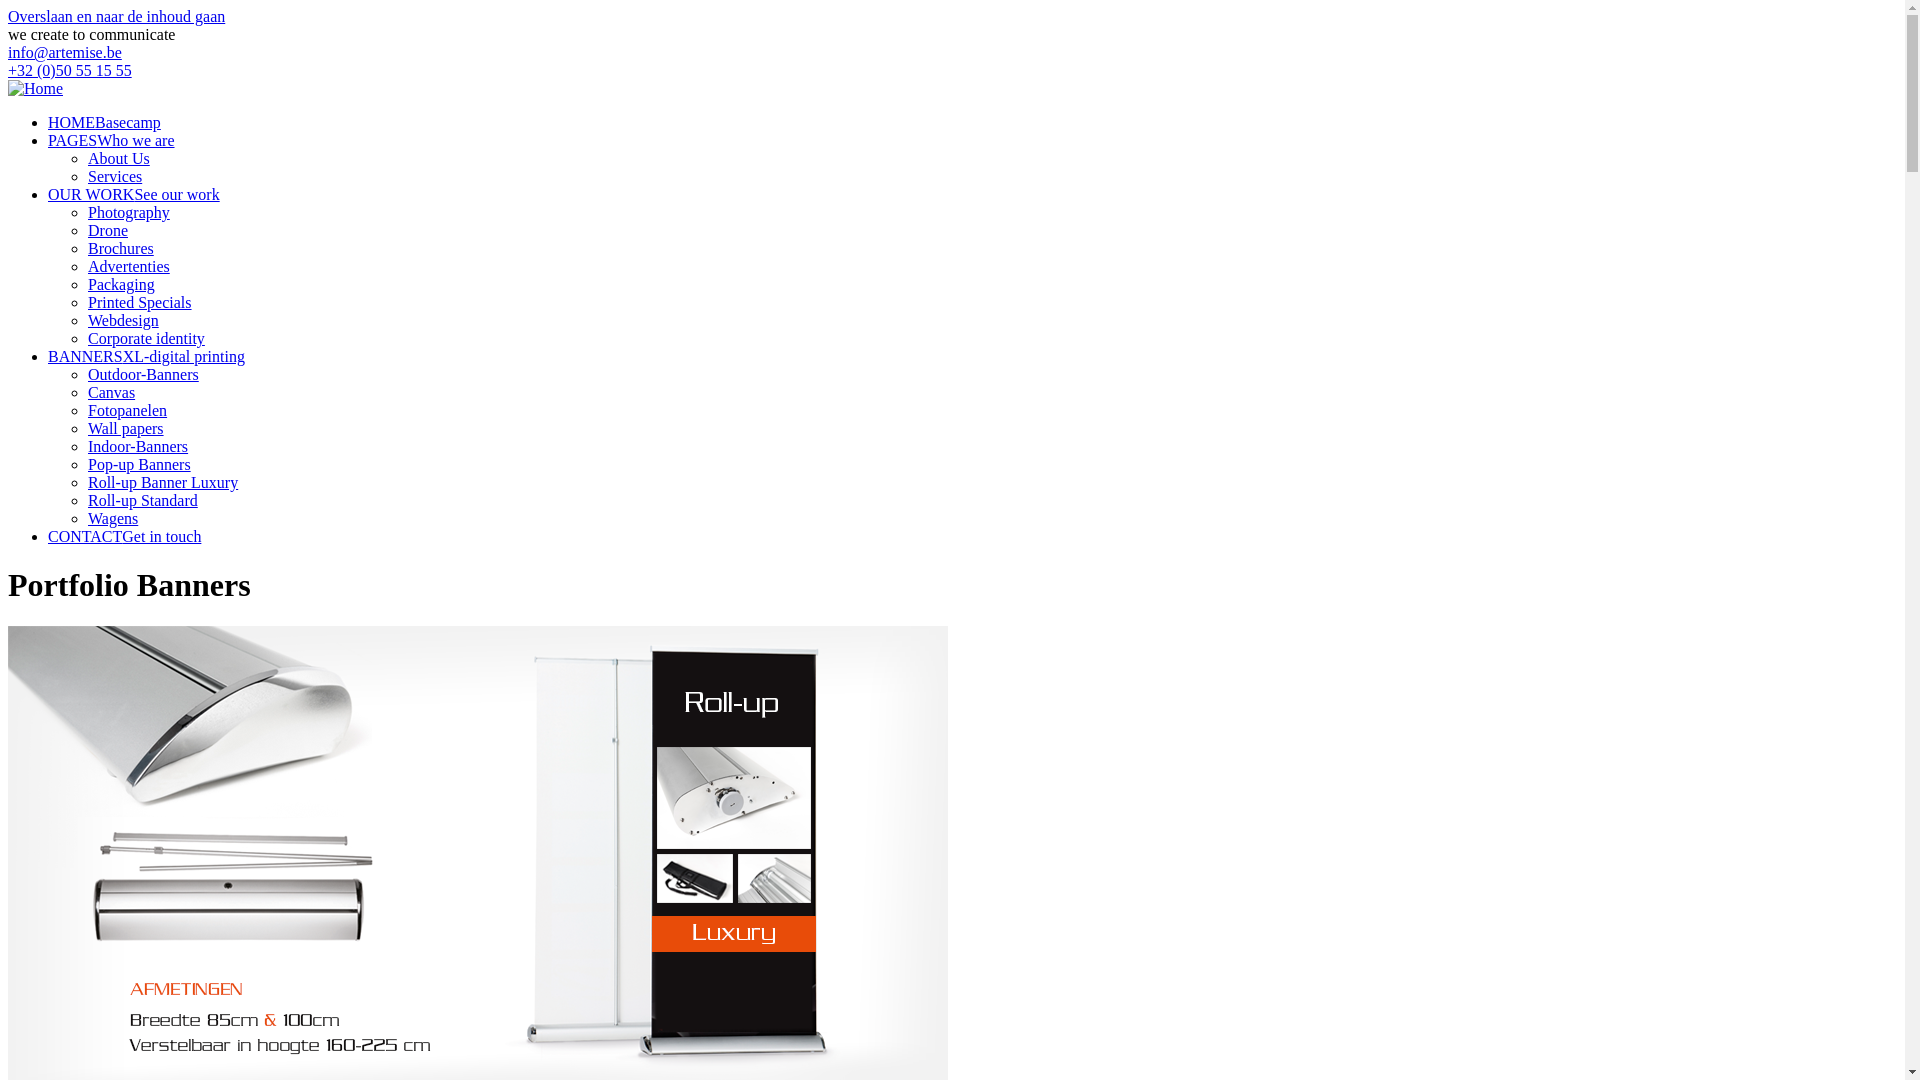 This screenshot has width=1920, height=1080. Describe the element at coordinates (104, 122) in the screenshot. I see `HOMEBasecamp` at that location.